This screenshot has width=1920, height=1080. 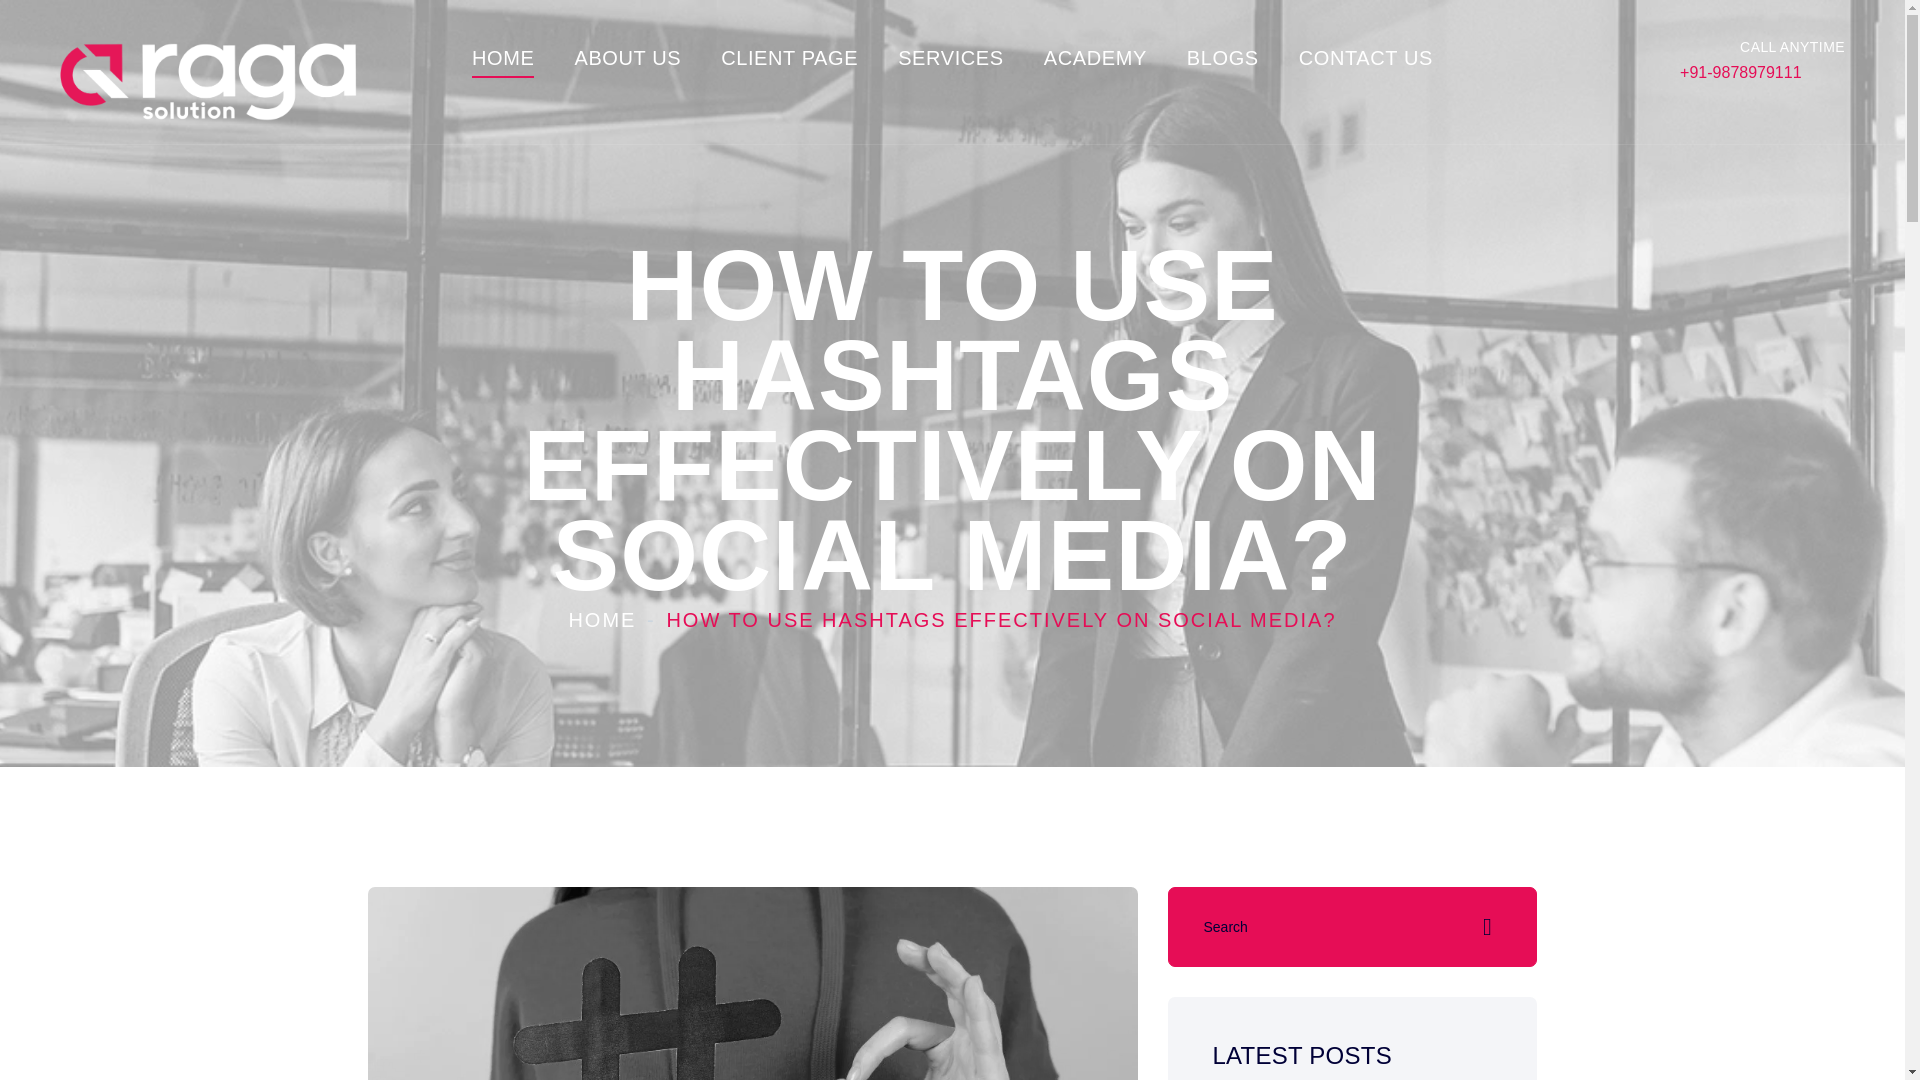 I want to click on SERVICES, so click(x=951, y=58).